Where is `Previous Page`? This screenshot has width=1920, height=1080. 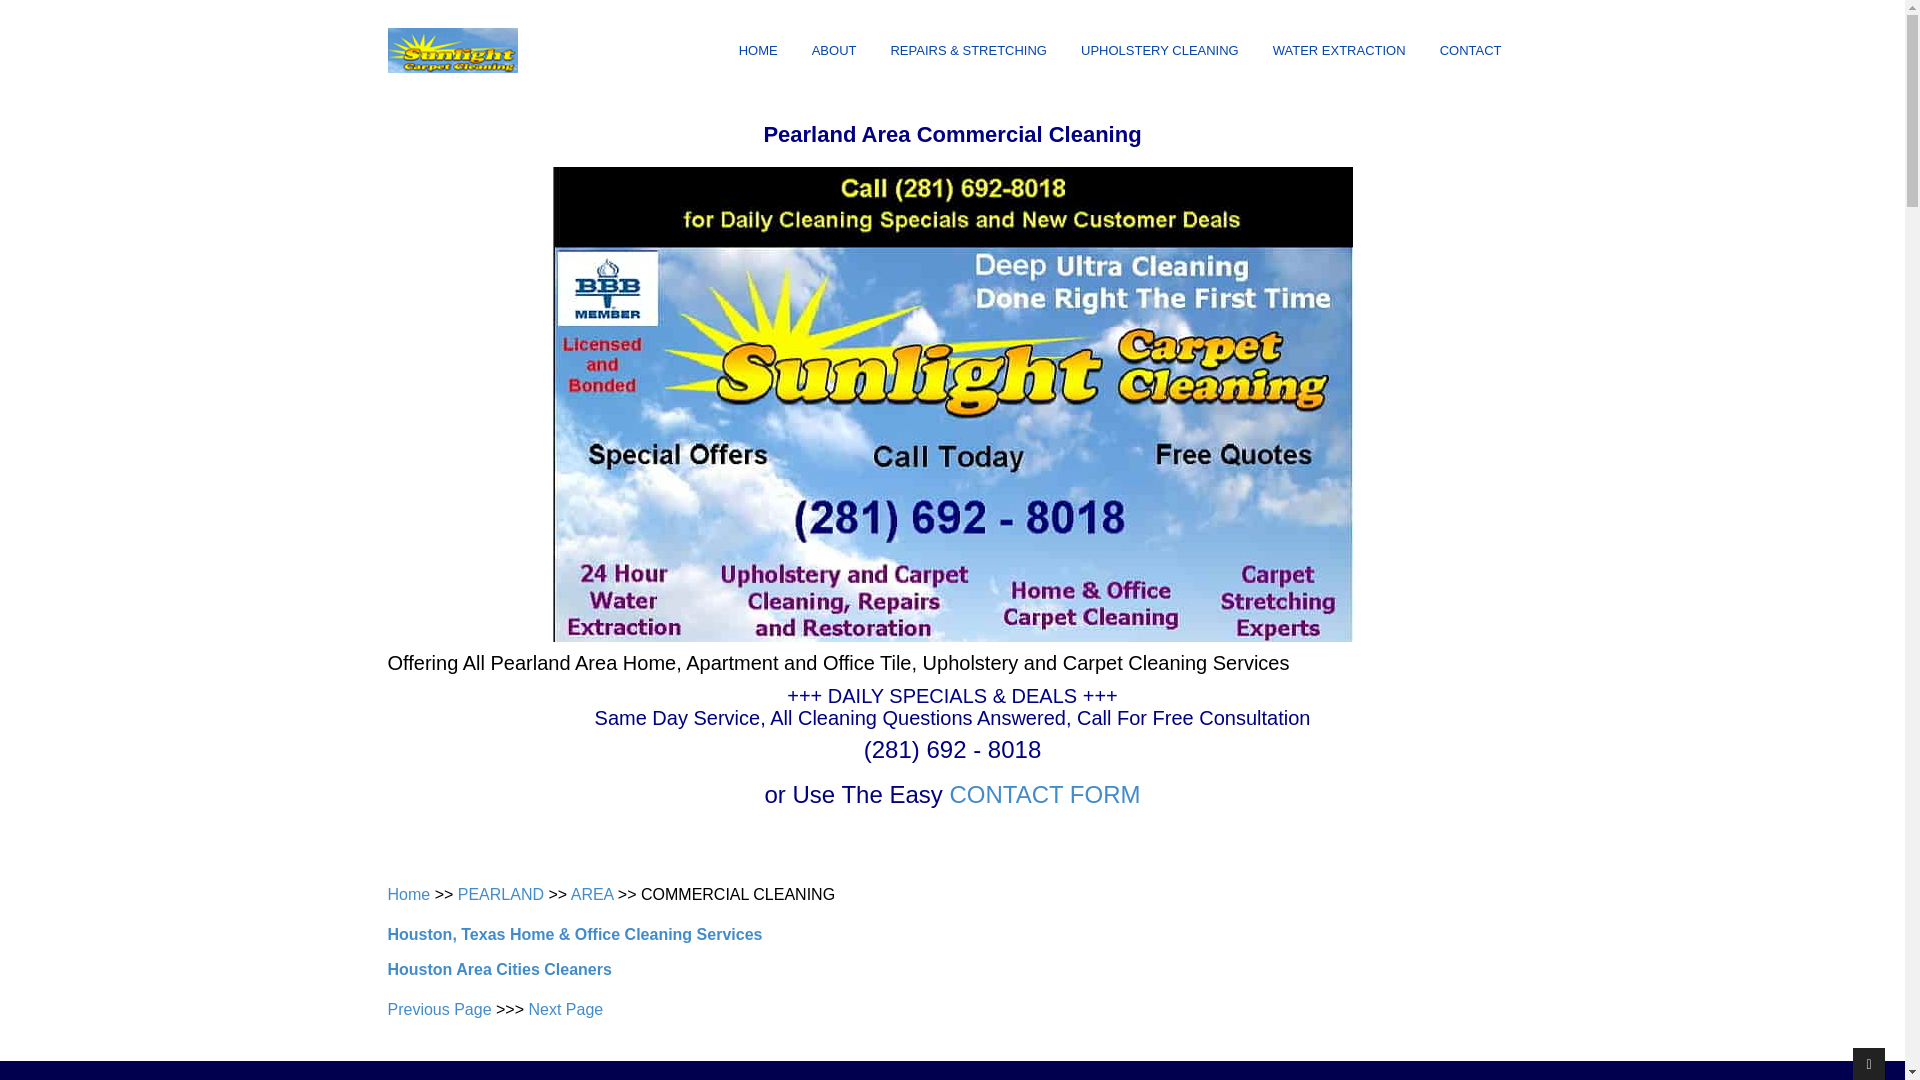 Previous Page is located at coordinates (439, 1010).